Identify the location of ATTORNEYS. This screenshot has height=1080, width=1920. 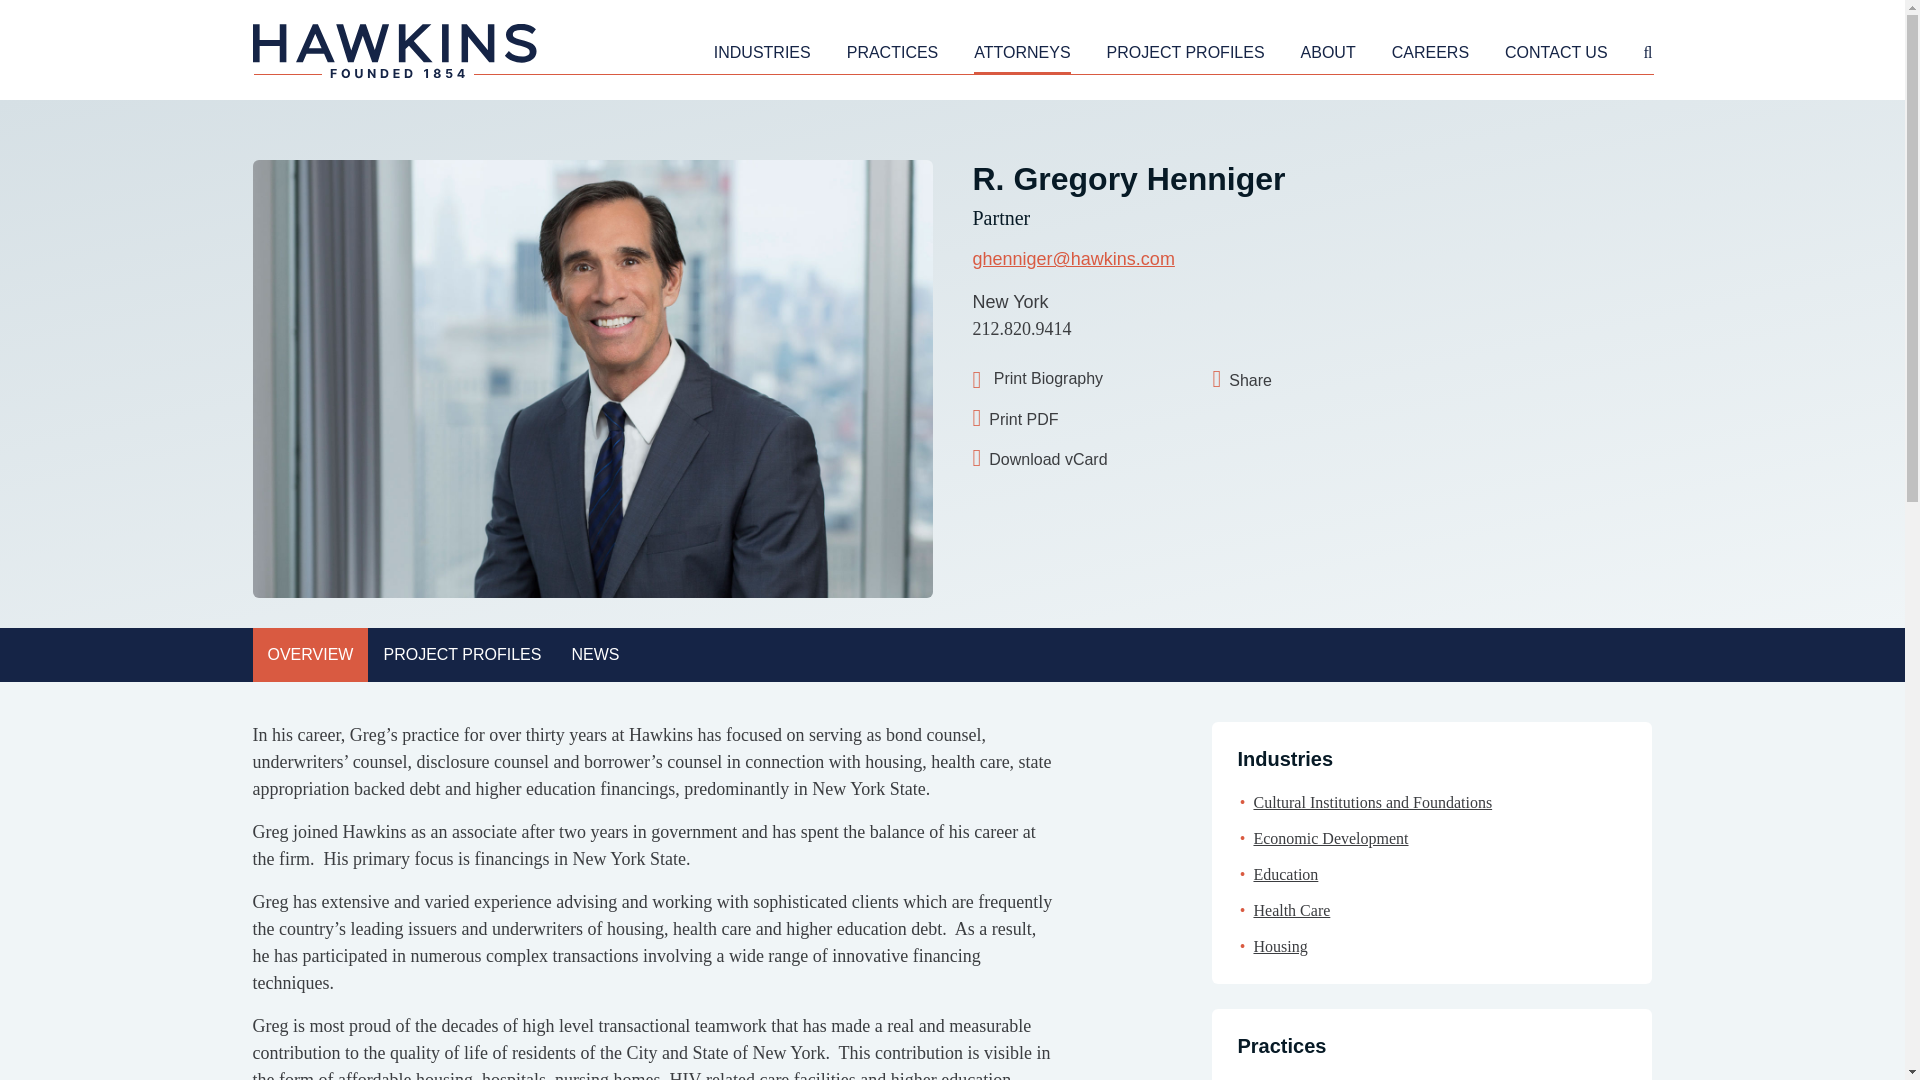
(1021, 56).